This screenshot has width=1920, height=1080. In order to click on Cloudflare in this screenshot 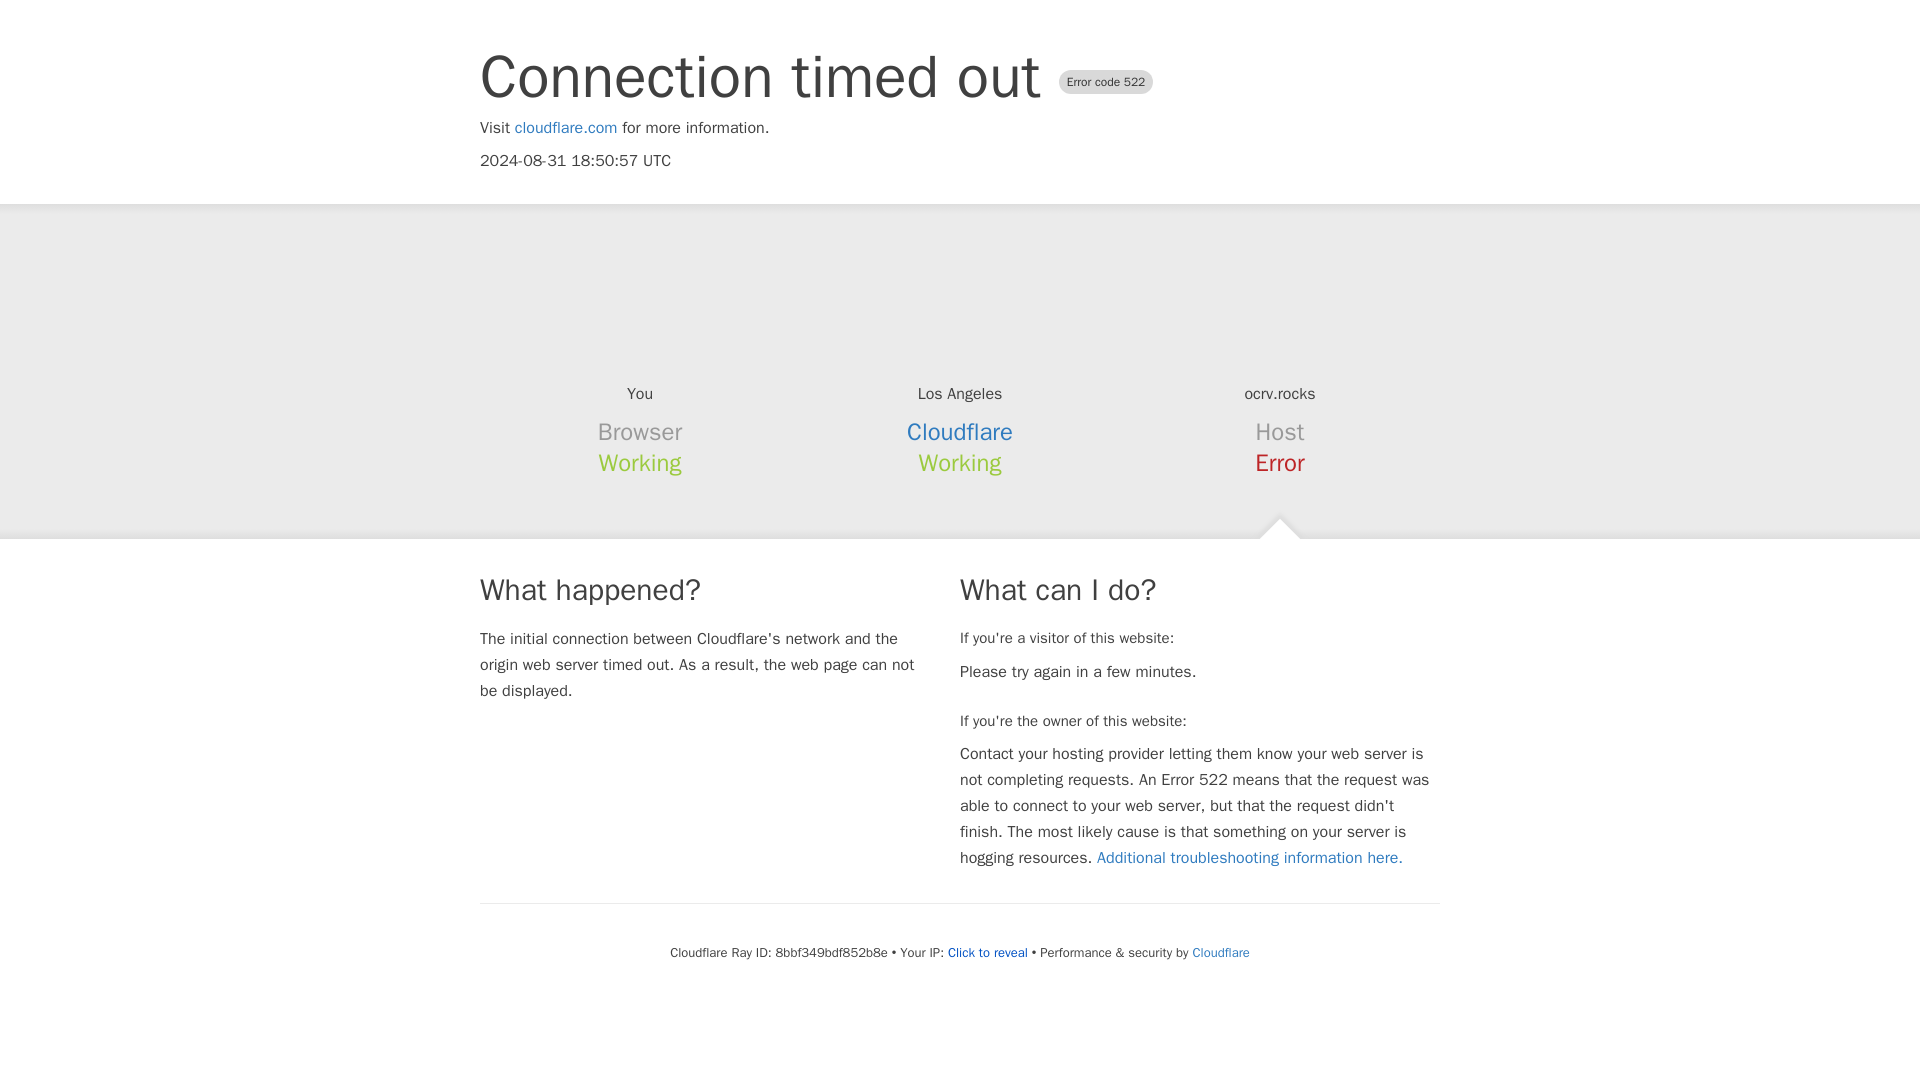, I will do `click(960, 432)`.